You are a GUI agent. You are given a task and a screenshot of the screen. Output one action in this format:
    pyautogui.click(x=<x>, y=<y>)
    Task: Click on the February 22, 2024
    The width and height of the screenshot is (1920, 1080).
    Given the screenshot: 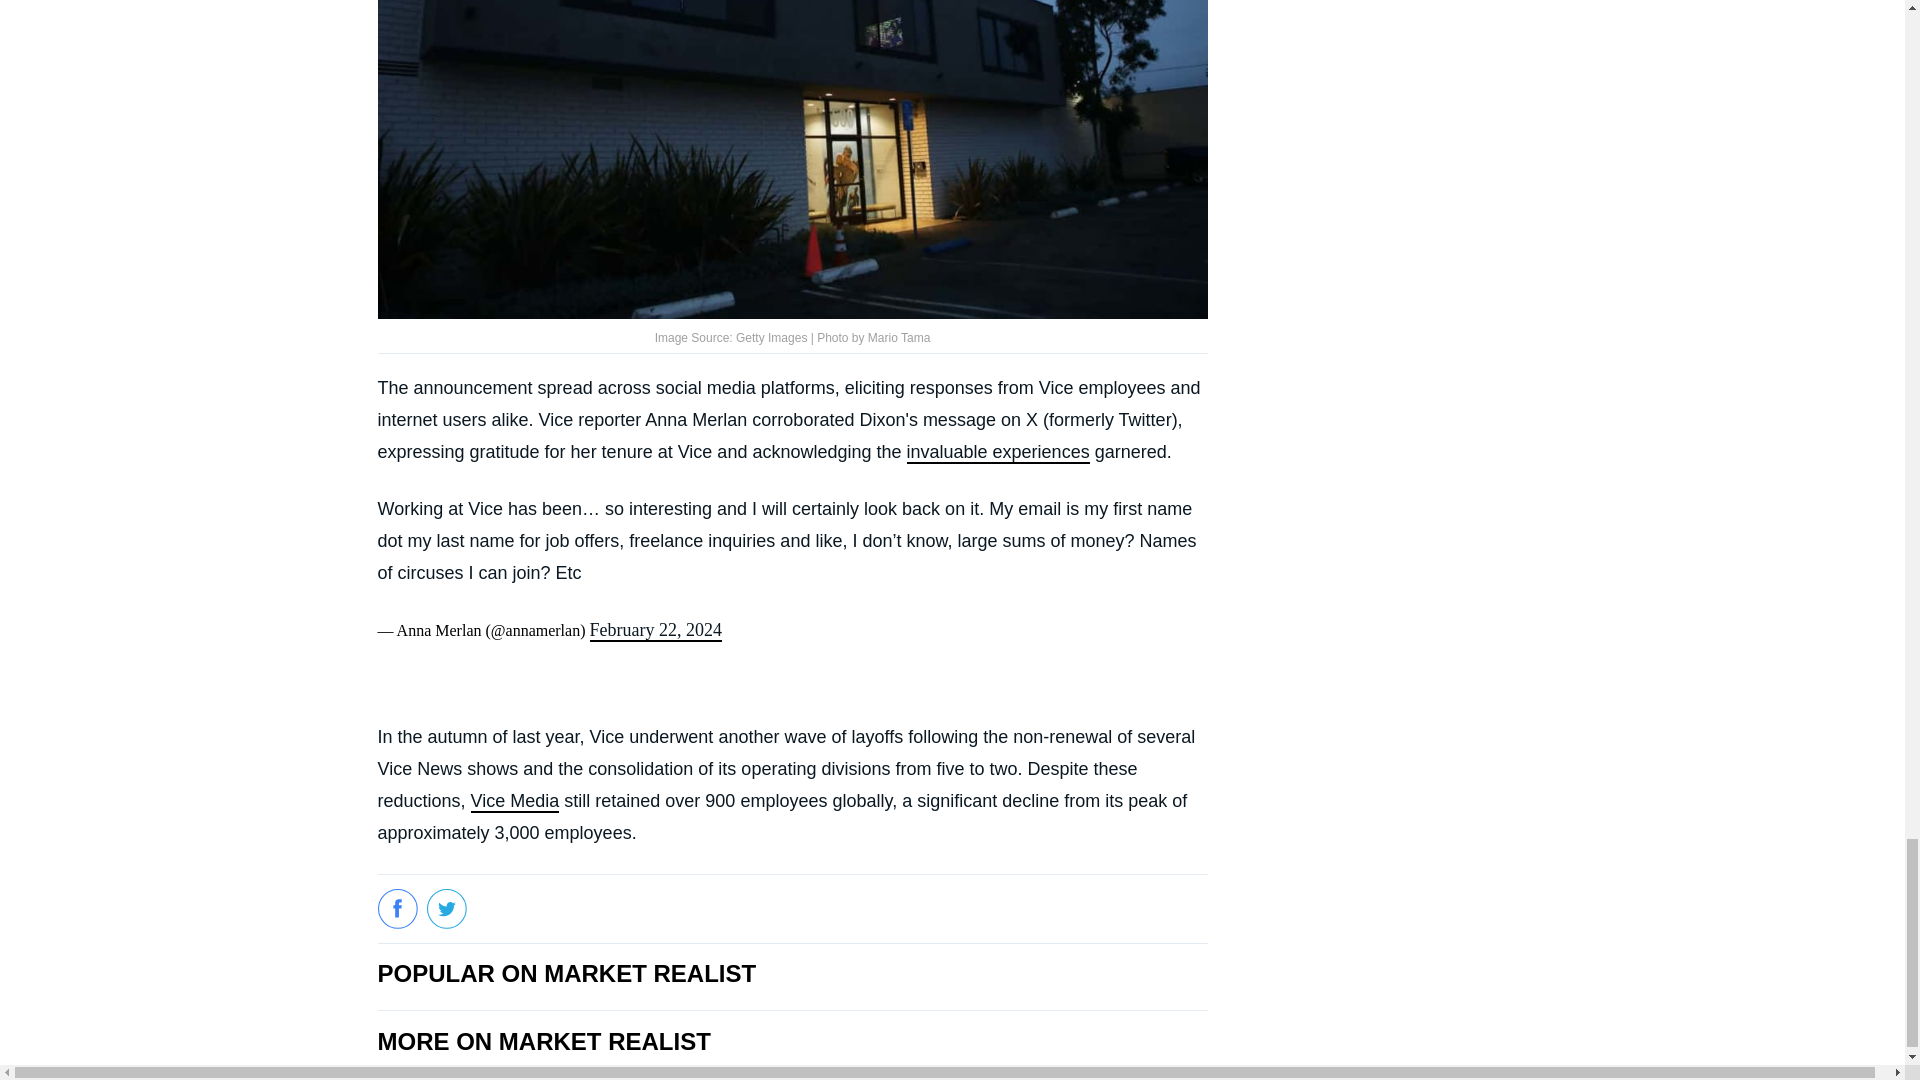 What is the action you would take?
    pyautogui.click(x=655, y=630)
    